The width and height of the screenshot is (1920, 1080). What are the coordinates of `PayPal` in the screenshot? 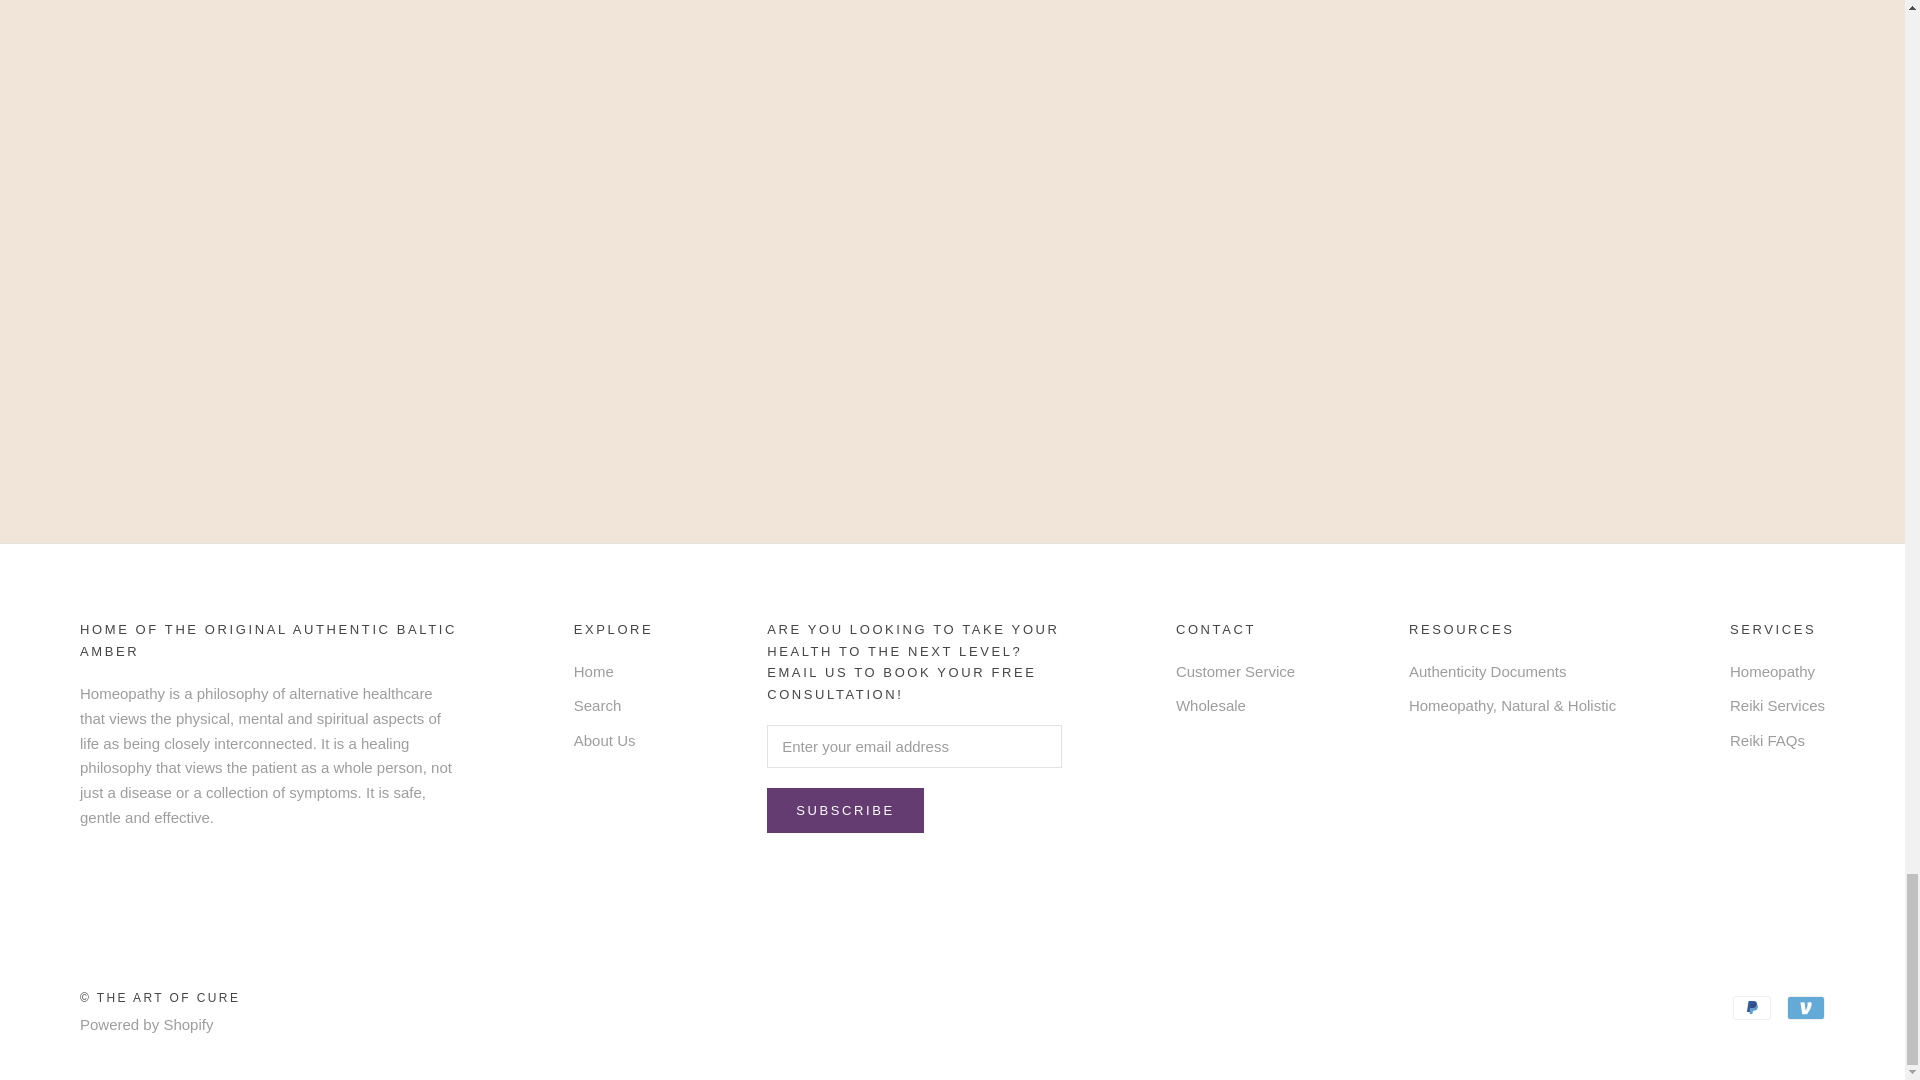 It's located at (1752, 1007).